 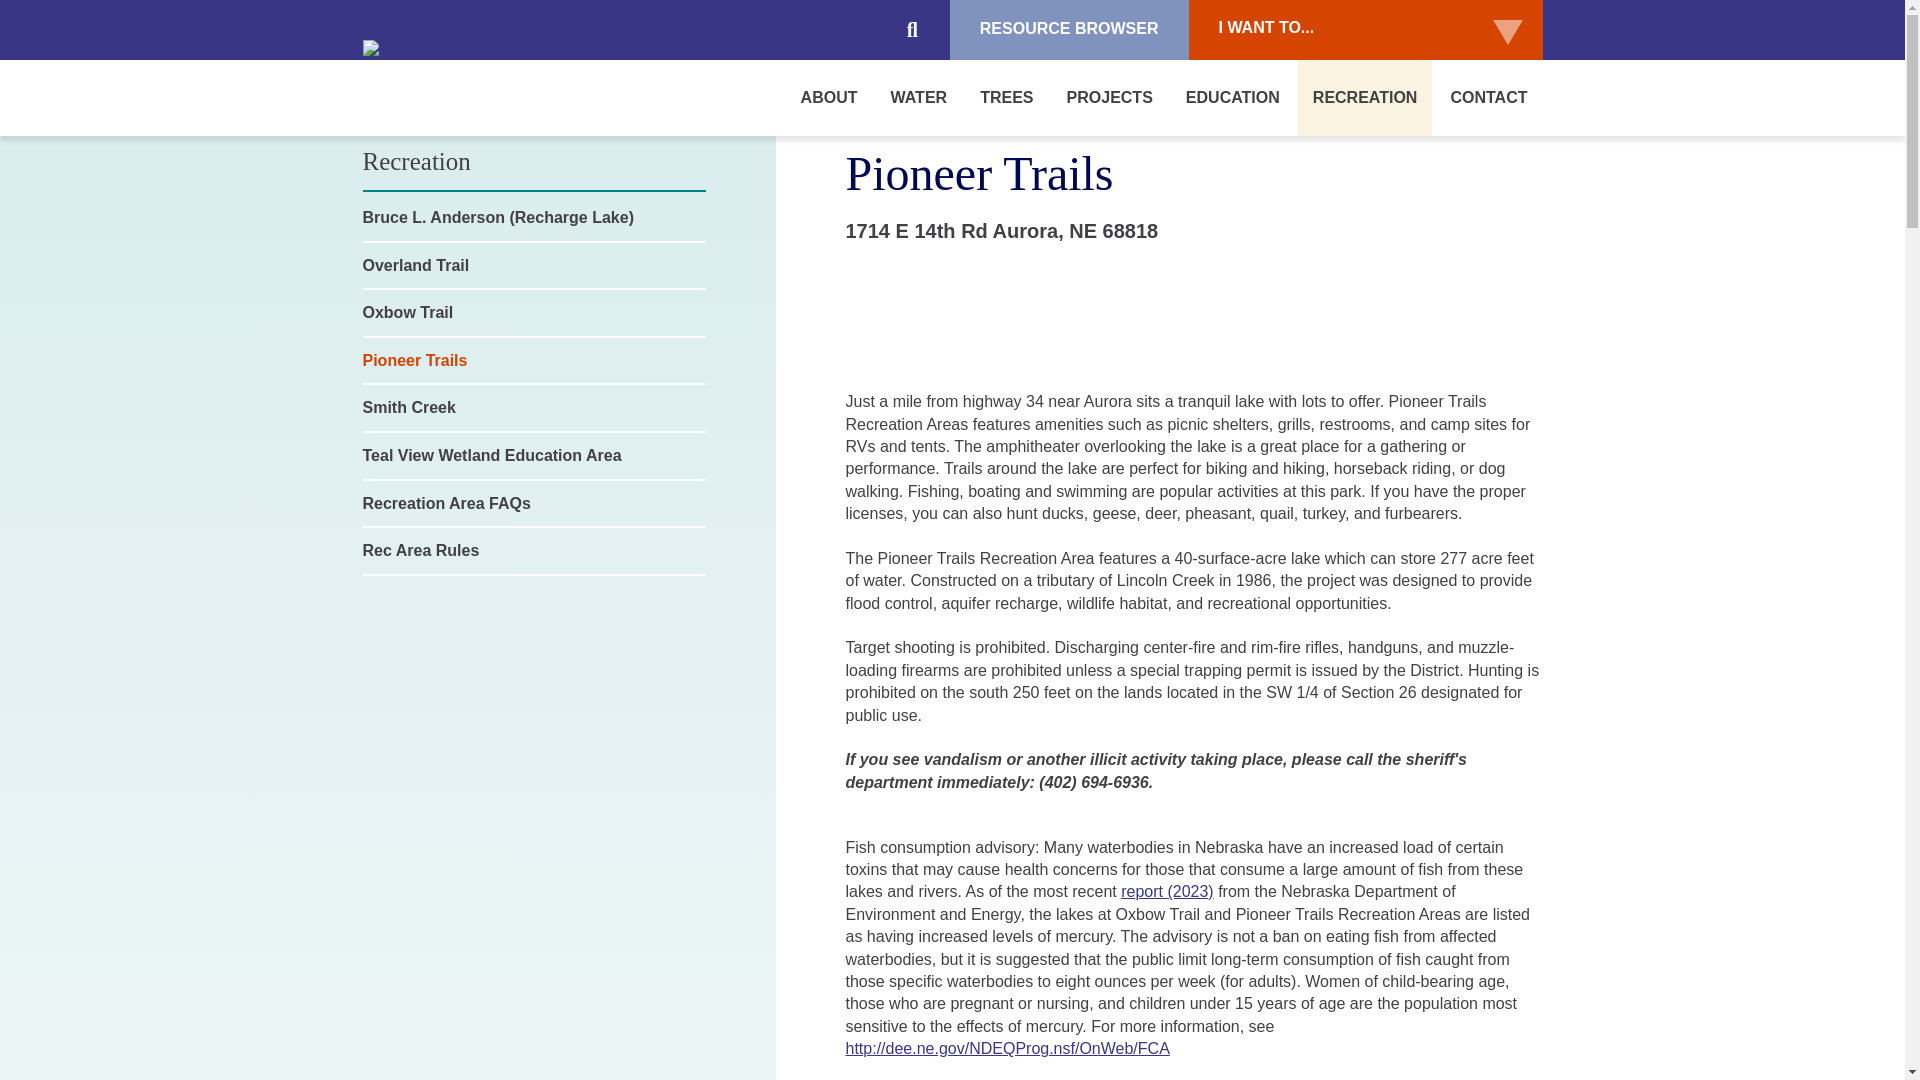 I want to click on TREES, so click(x=1006, y=98).